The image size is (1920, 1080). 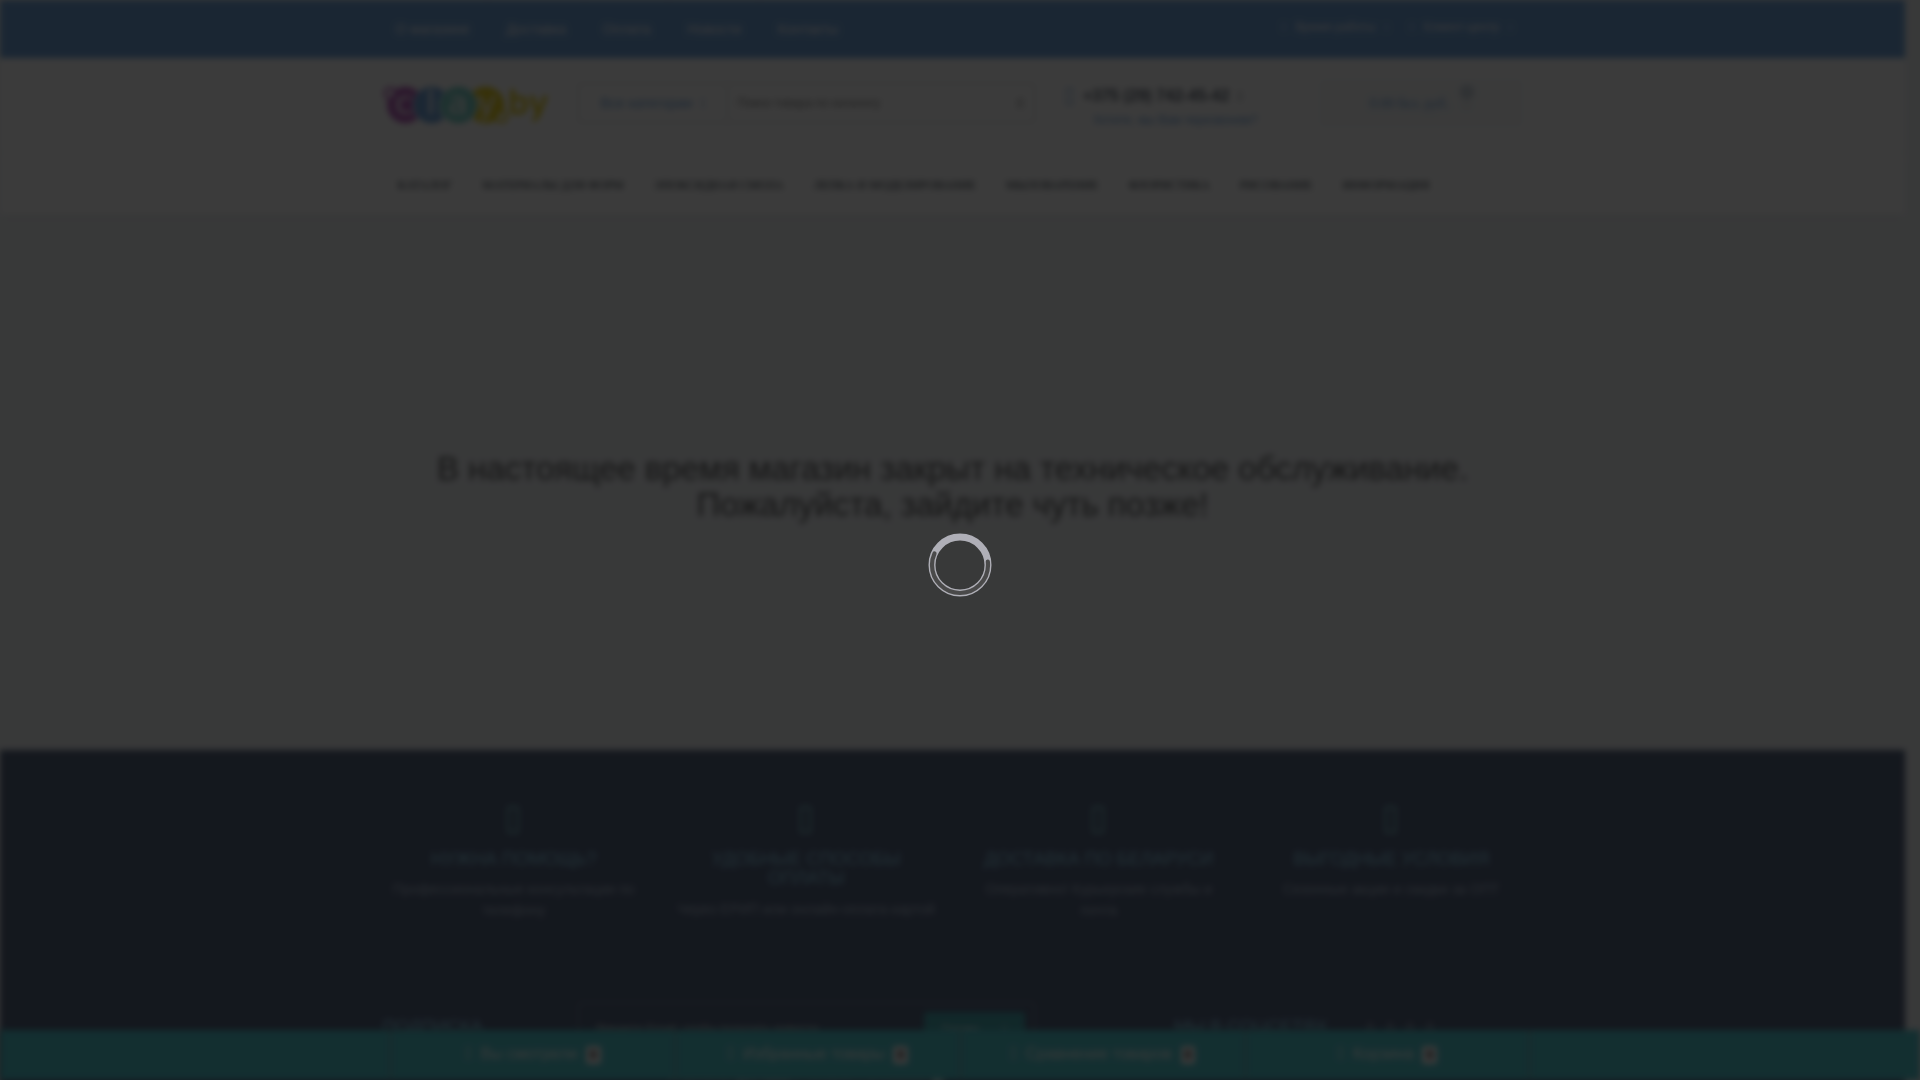 What do you see at coordinates (1406, 1023) in the screenshot?
I see `Vkonakte` at bounding box center [1406, 1023].